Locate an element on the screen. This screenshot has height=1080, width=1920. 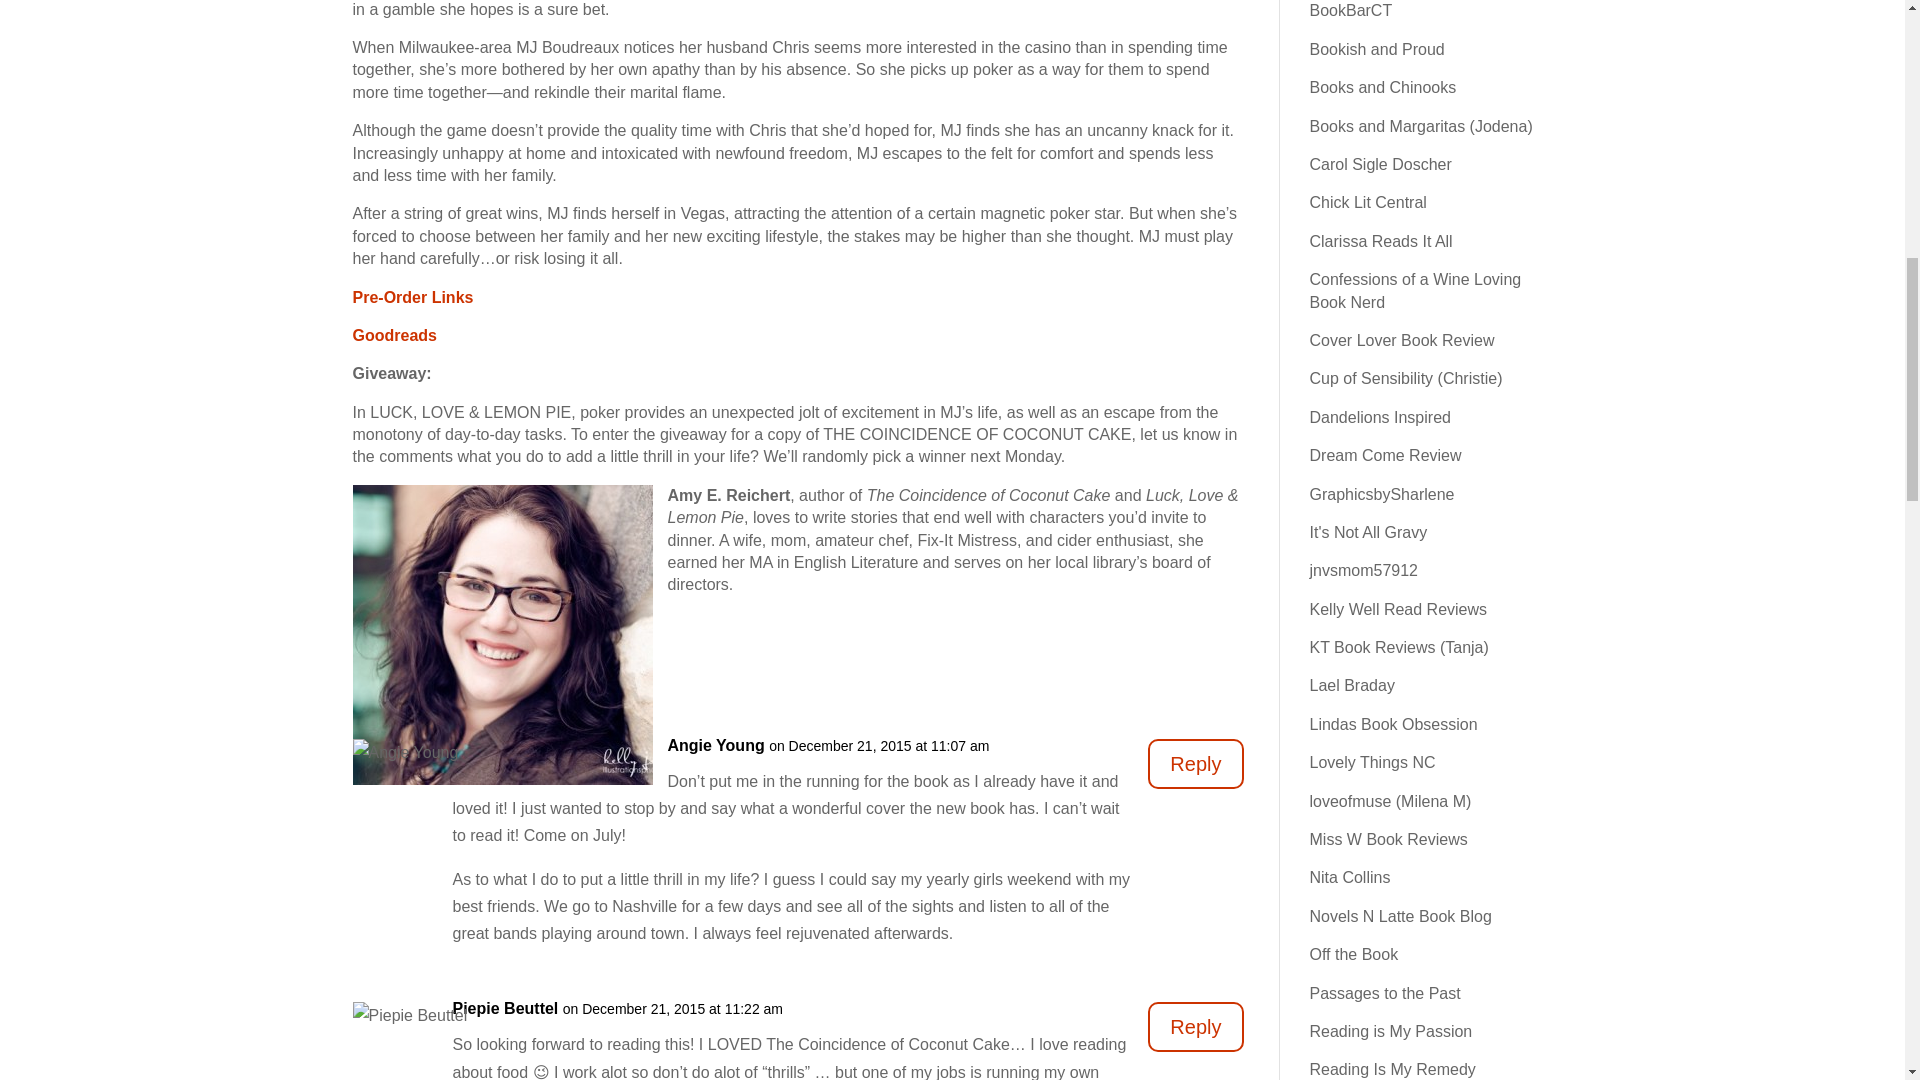
Reply is located at coordinates (1195, 764).